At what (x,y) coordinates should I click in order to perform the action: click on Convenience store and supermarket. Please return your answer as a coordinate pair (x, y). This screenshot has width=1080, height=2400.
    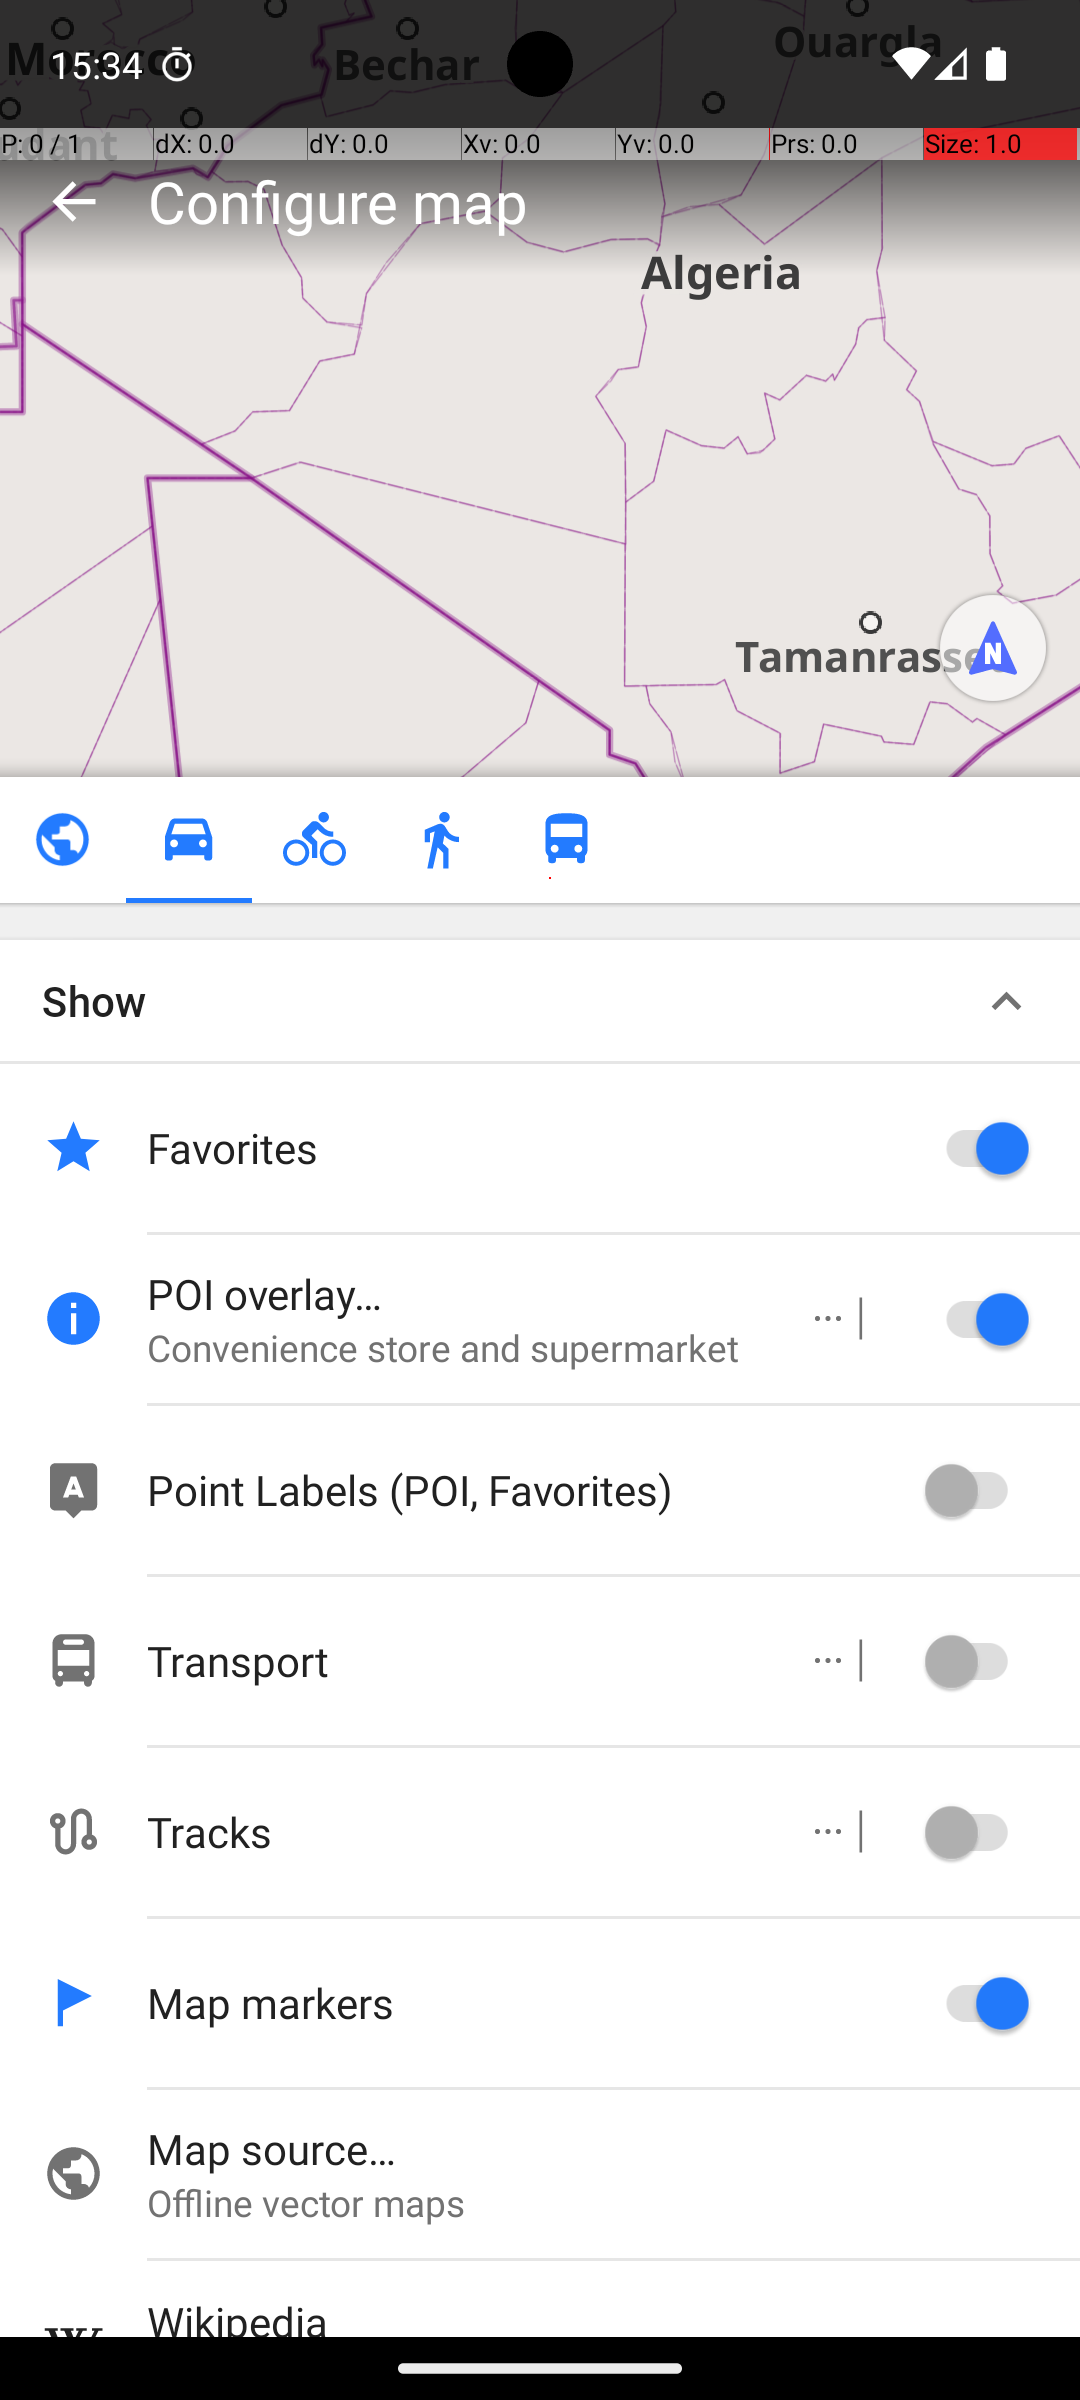
    Looking at the image, I should click on (456, 1348).